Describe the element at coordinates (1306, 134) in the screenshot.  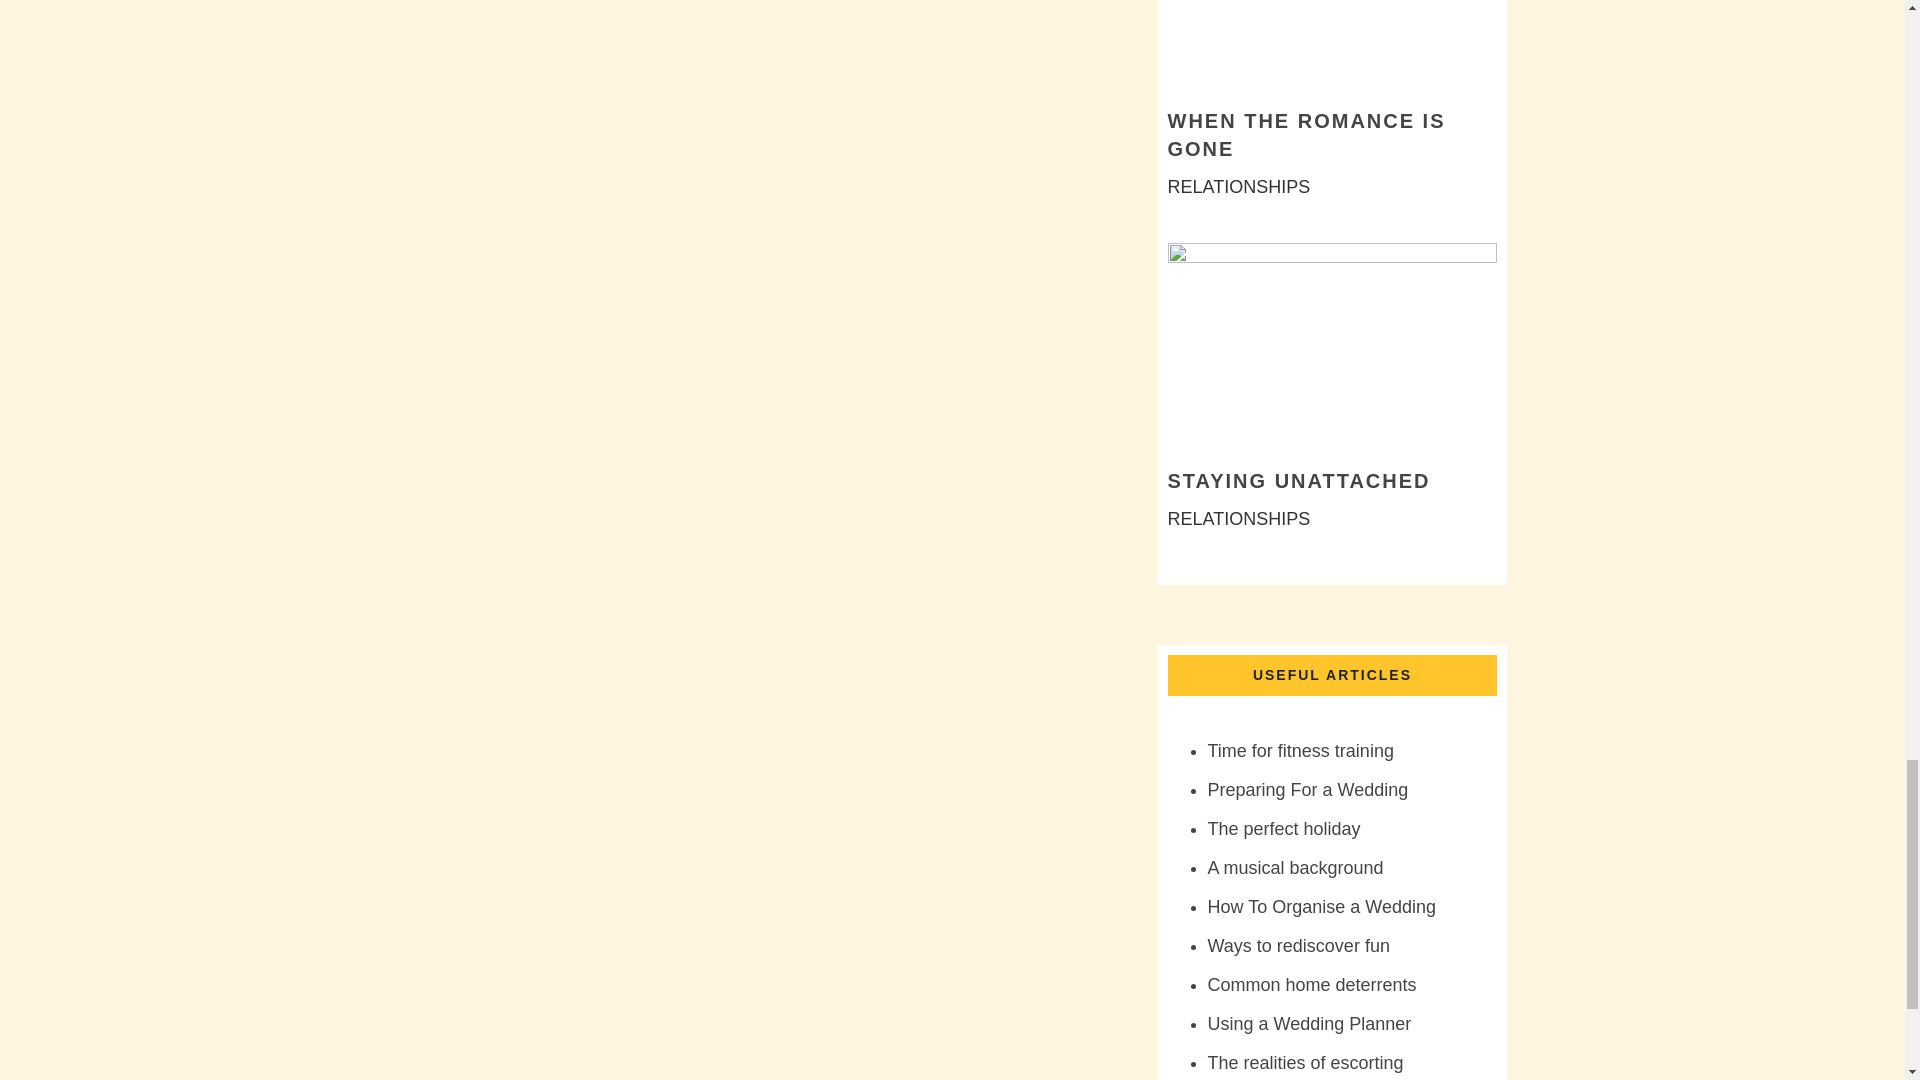
I see `WHEN THE ROMANCE IS GONE` at that location.